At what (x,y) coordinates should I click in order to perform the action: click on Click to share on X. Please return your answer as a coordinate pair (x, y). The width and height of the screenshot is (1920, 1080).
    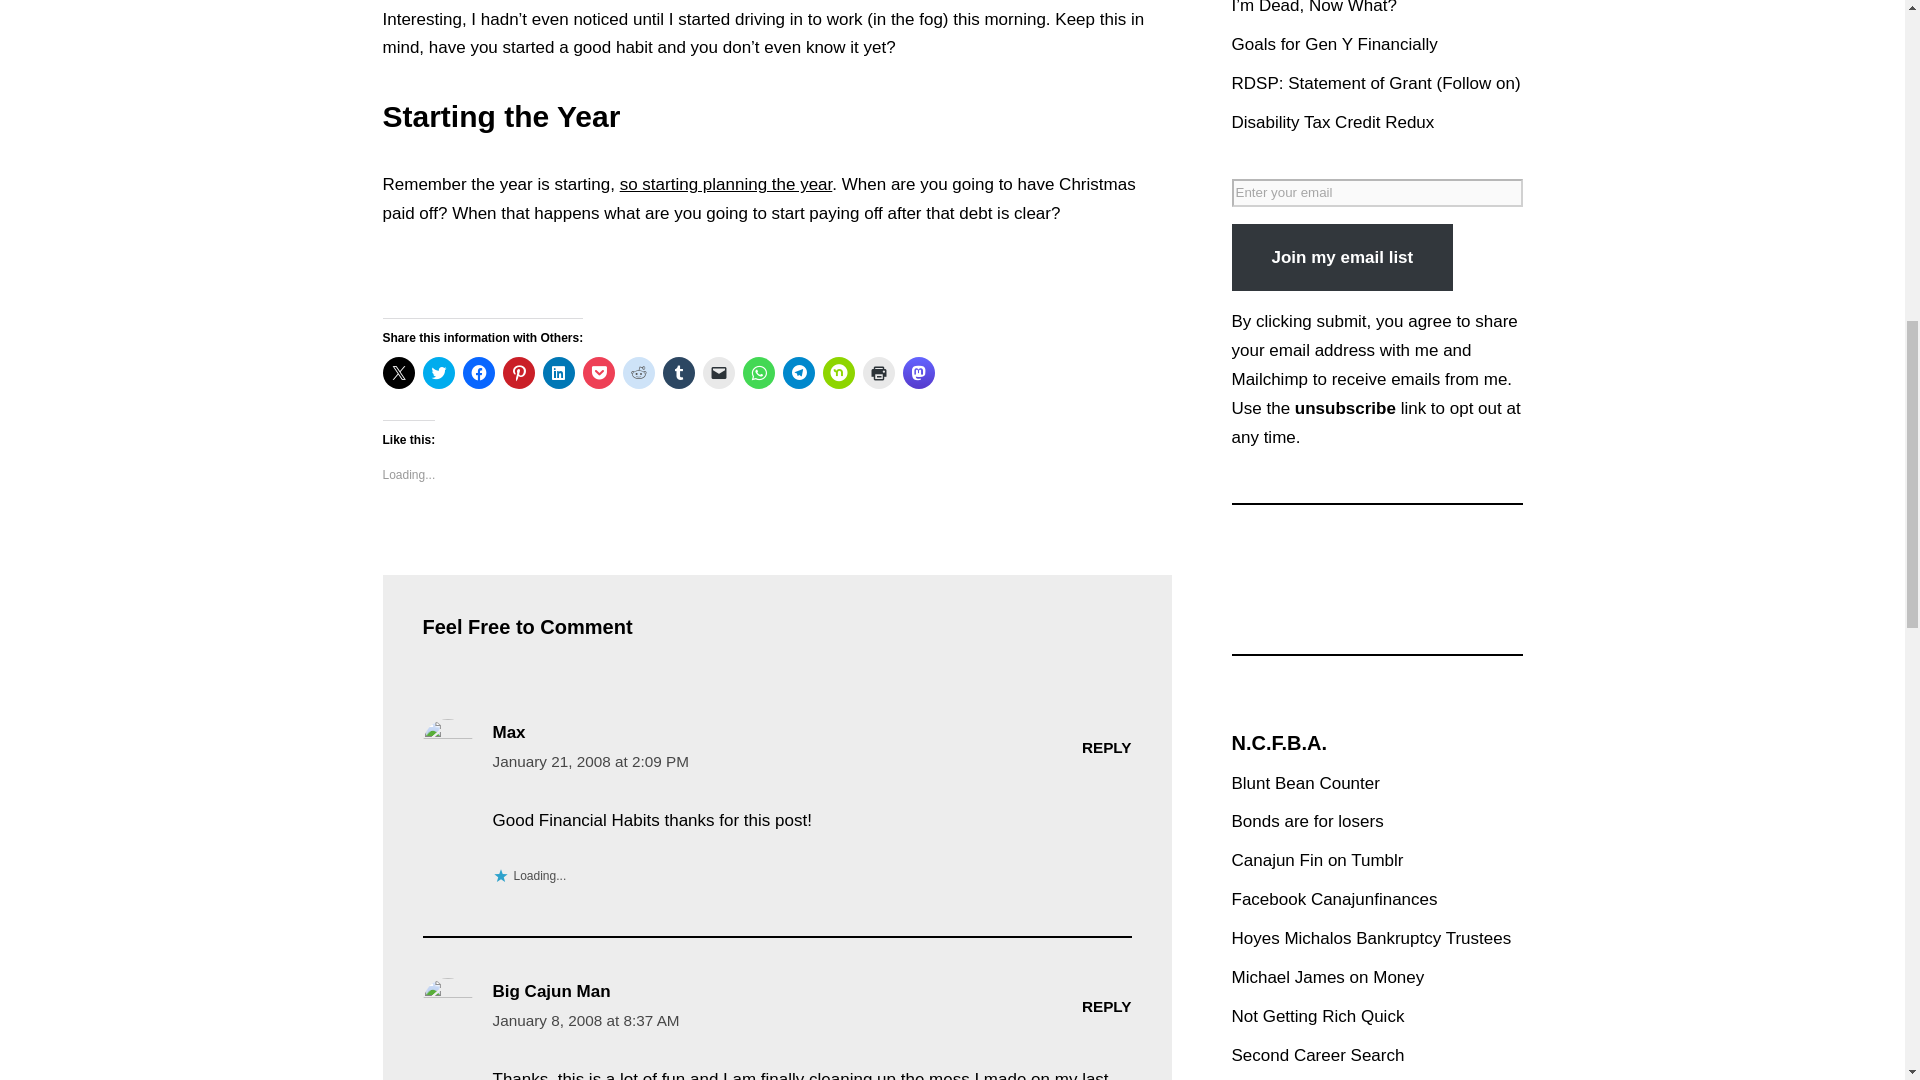
    Looking at the image, I should click on (398, 372).